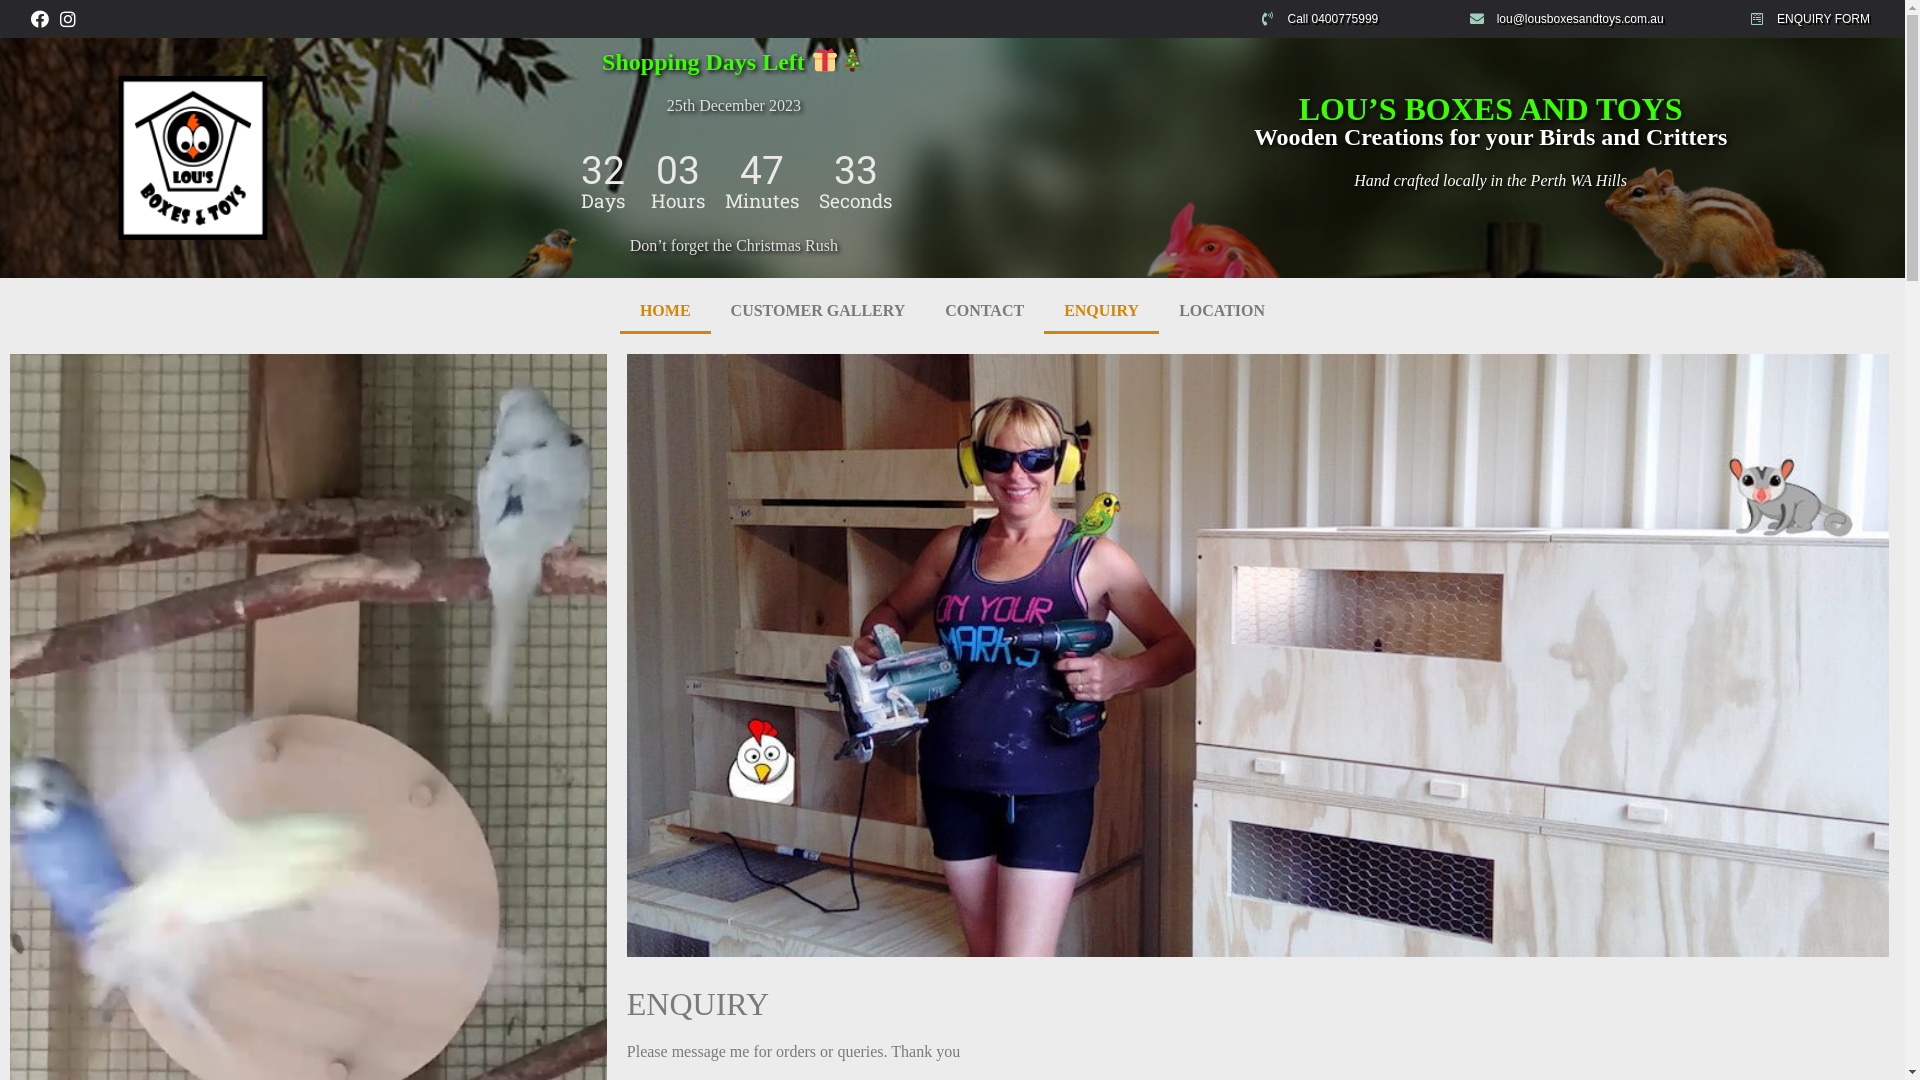 The width and height of the screenshot is (1920, 1080). Describe the element at coordinates (818, 311) in the screenshot. I see `CUSTOMER GALLERY` at that location.